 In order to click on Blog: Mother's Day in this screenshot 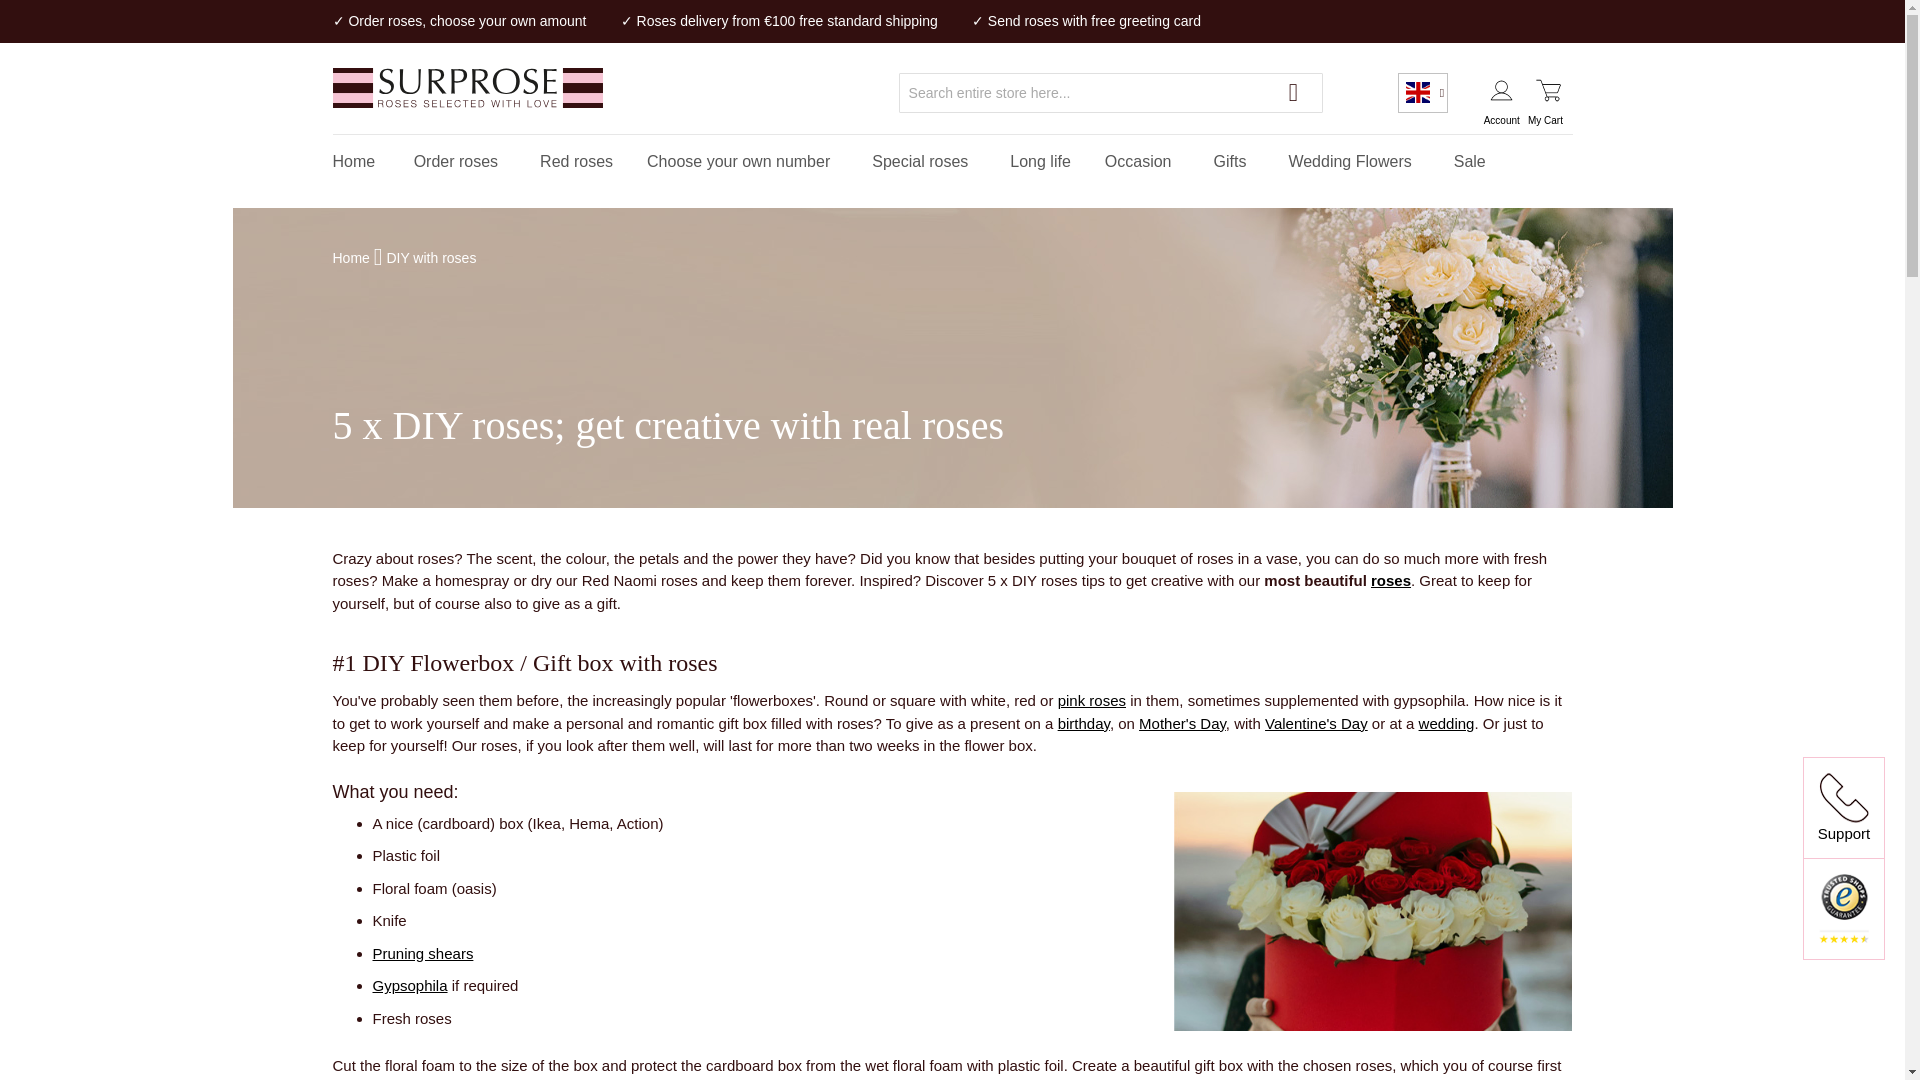, I will do `click(1182, 723)`.